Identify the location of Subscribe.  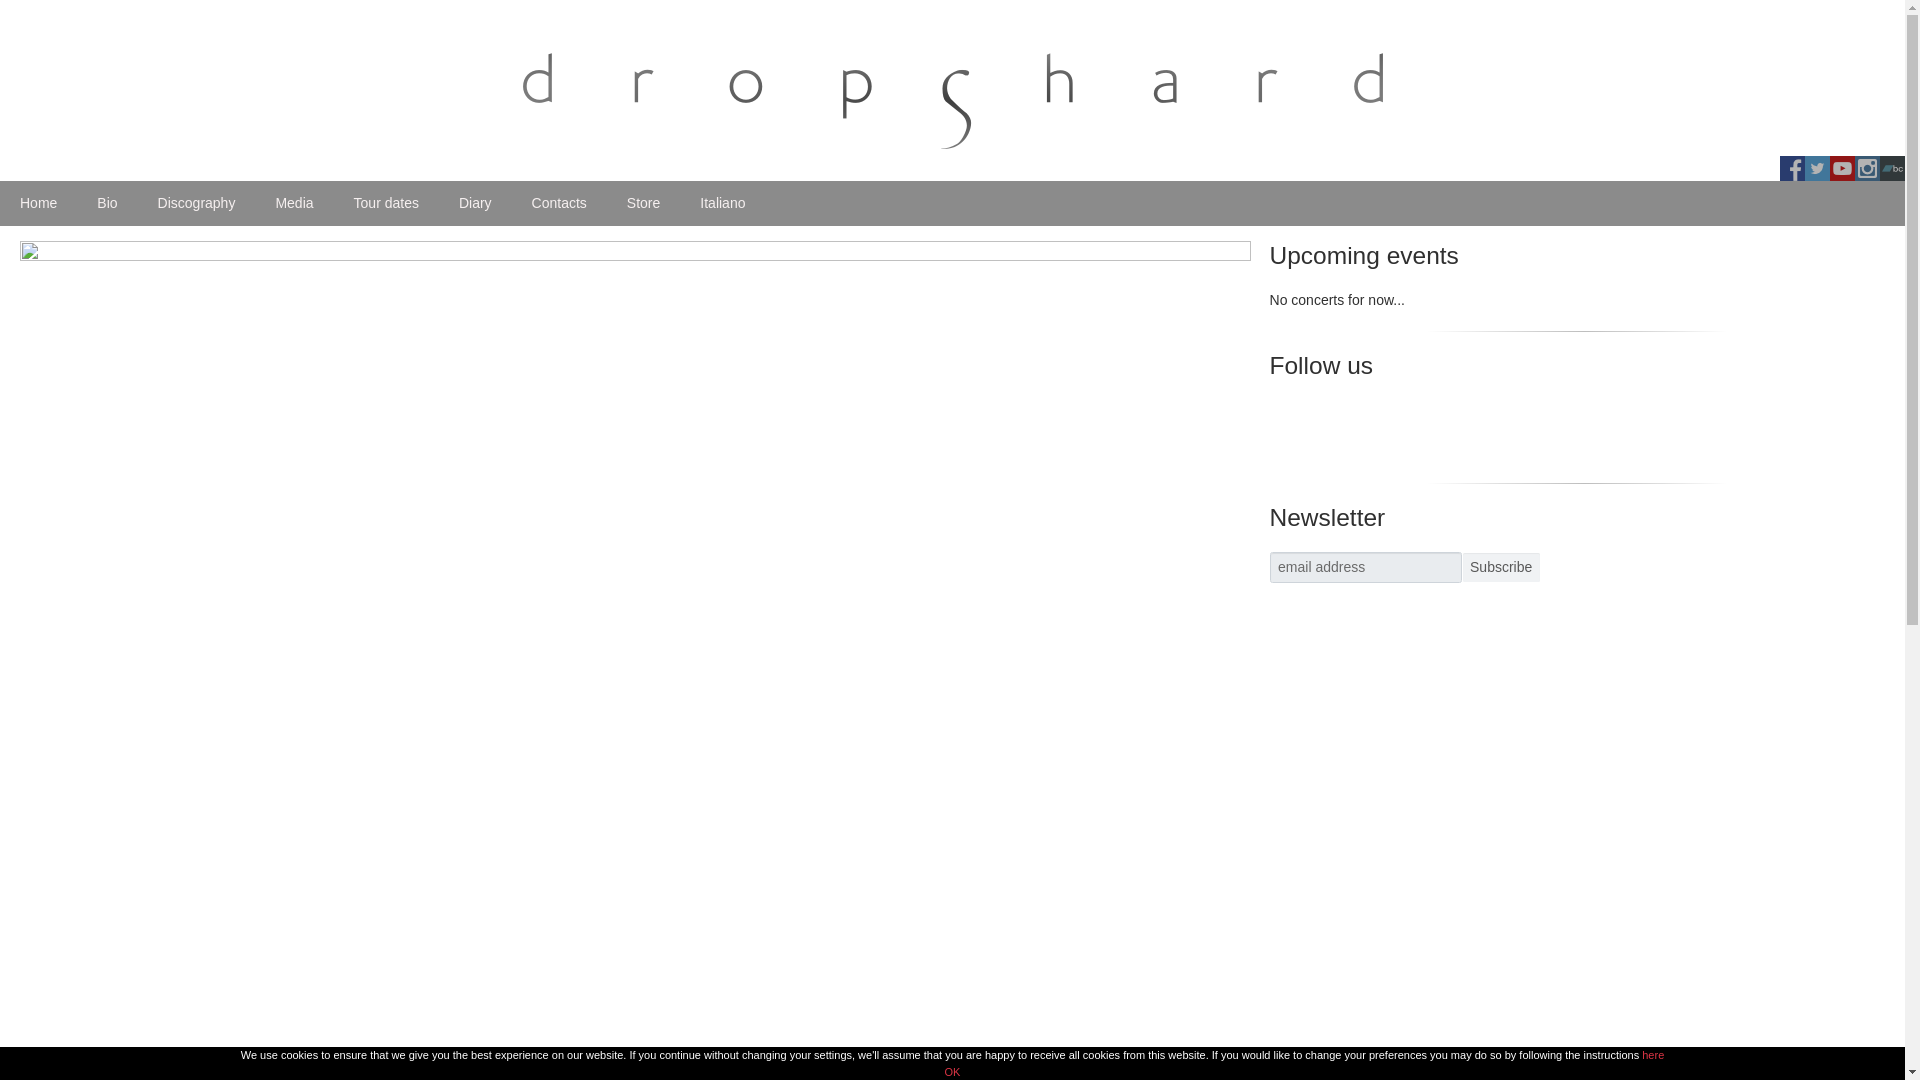
(1501, 567).